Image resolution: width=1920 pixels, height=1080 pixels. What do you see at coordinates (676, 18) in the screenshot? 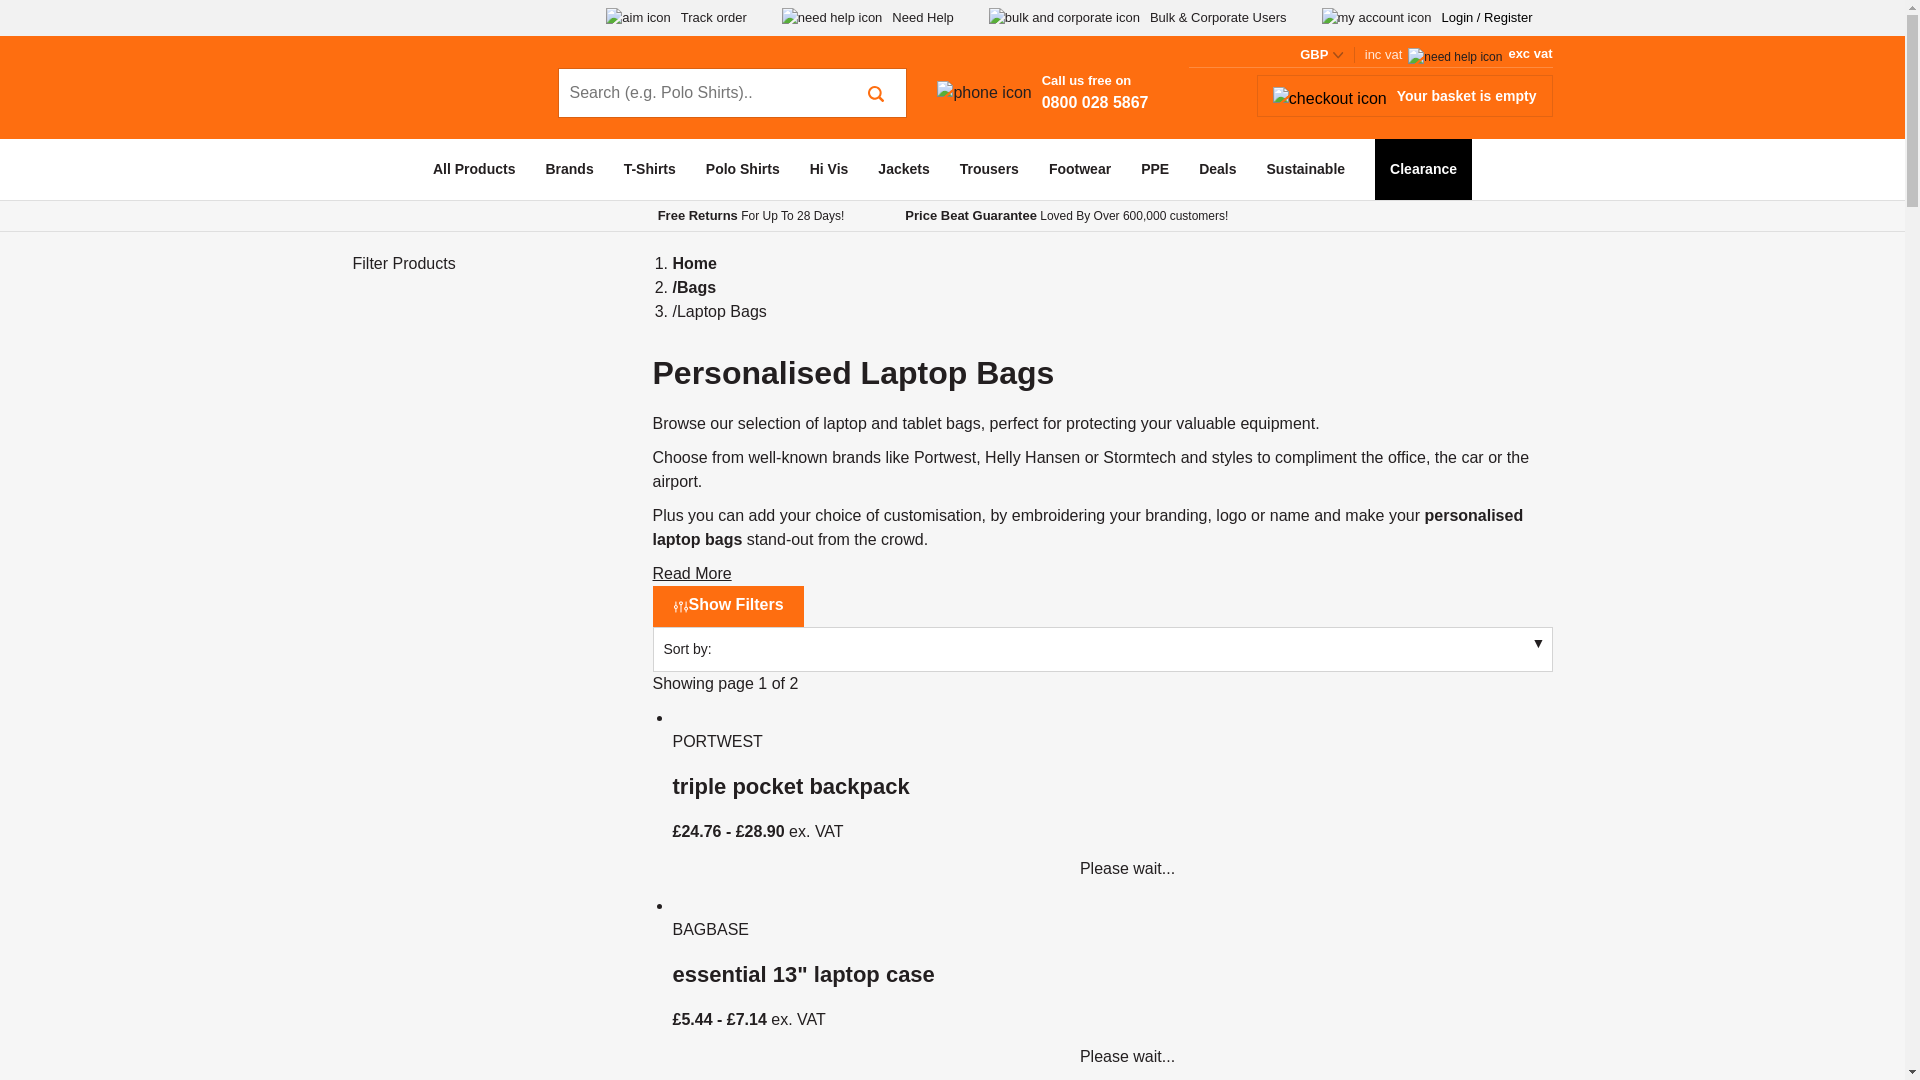
I see `Track order` at bounding box center [676, 18].